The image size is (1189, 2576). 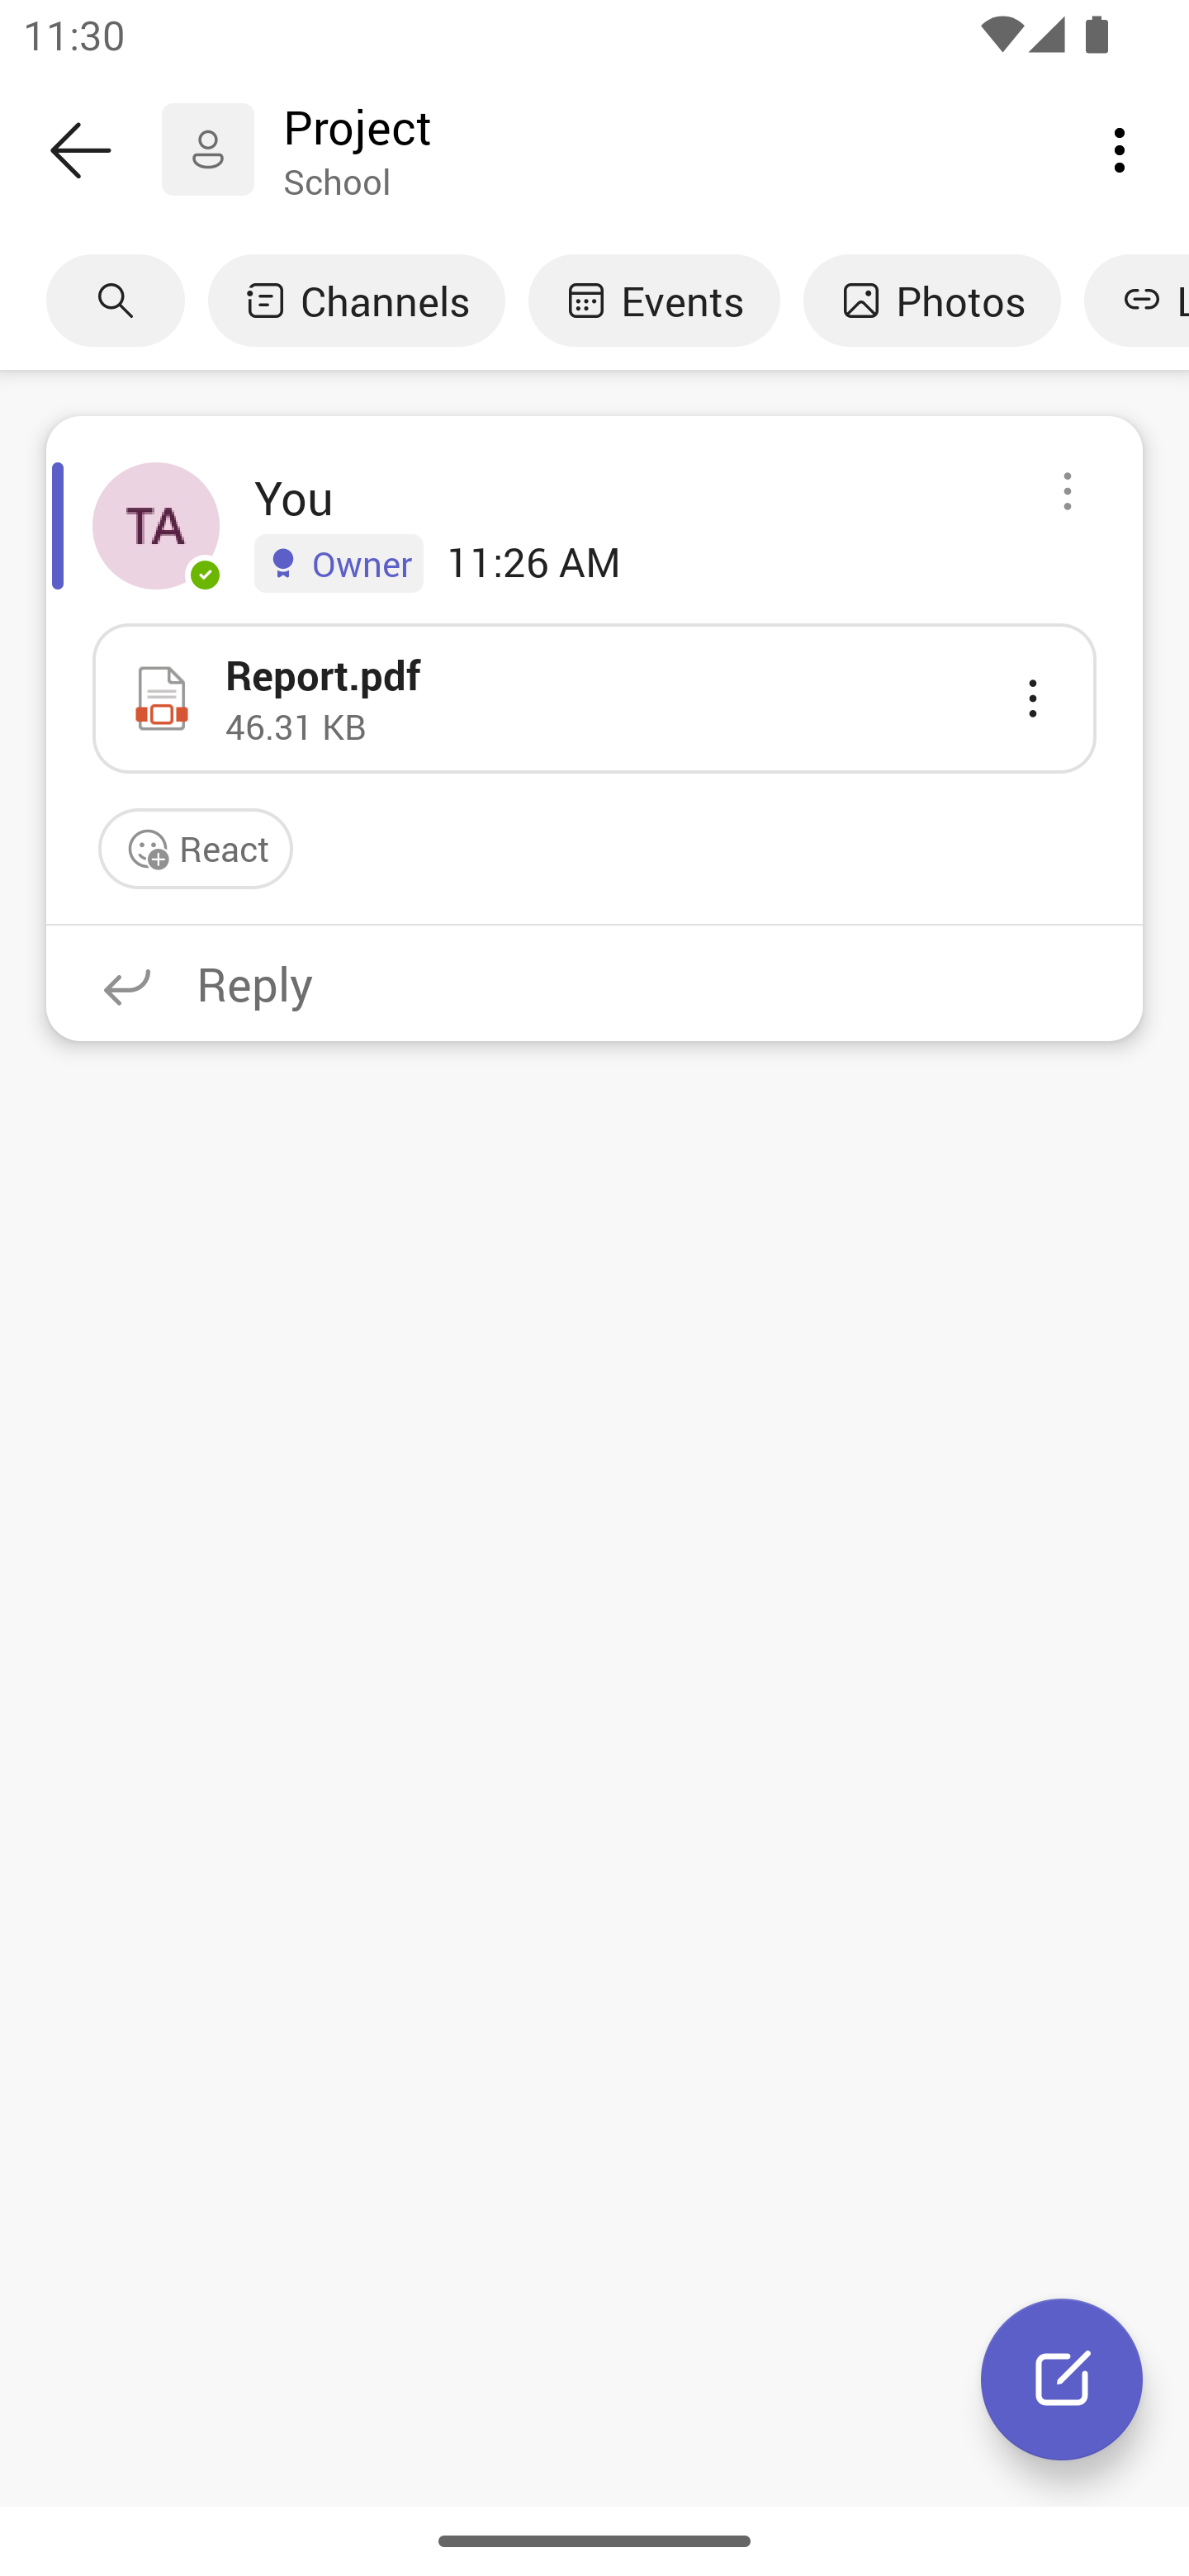 I want to click on Owner, so click(x=339, y=562).